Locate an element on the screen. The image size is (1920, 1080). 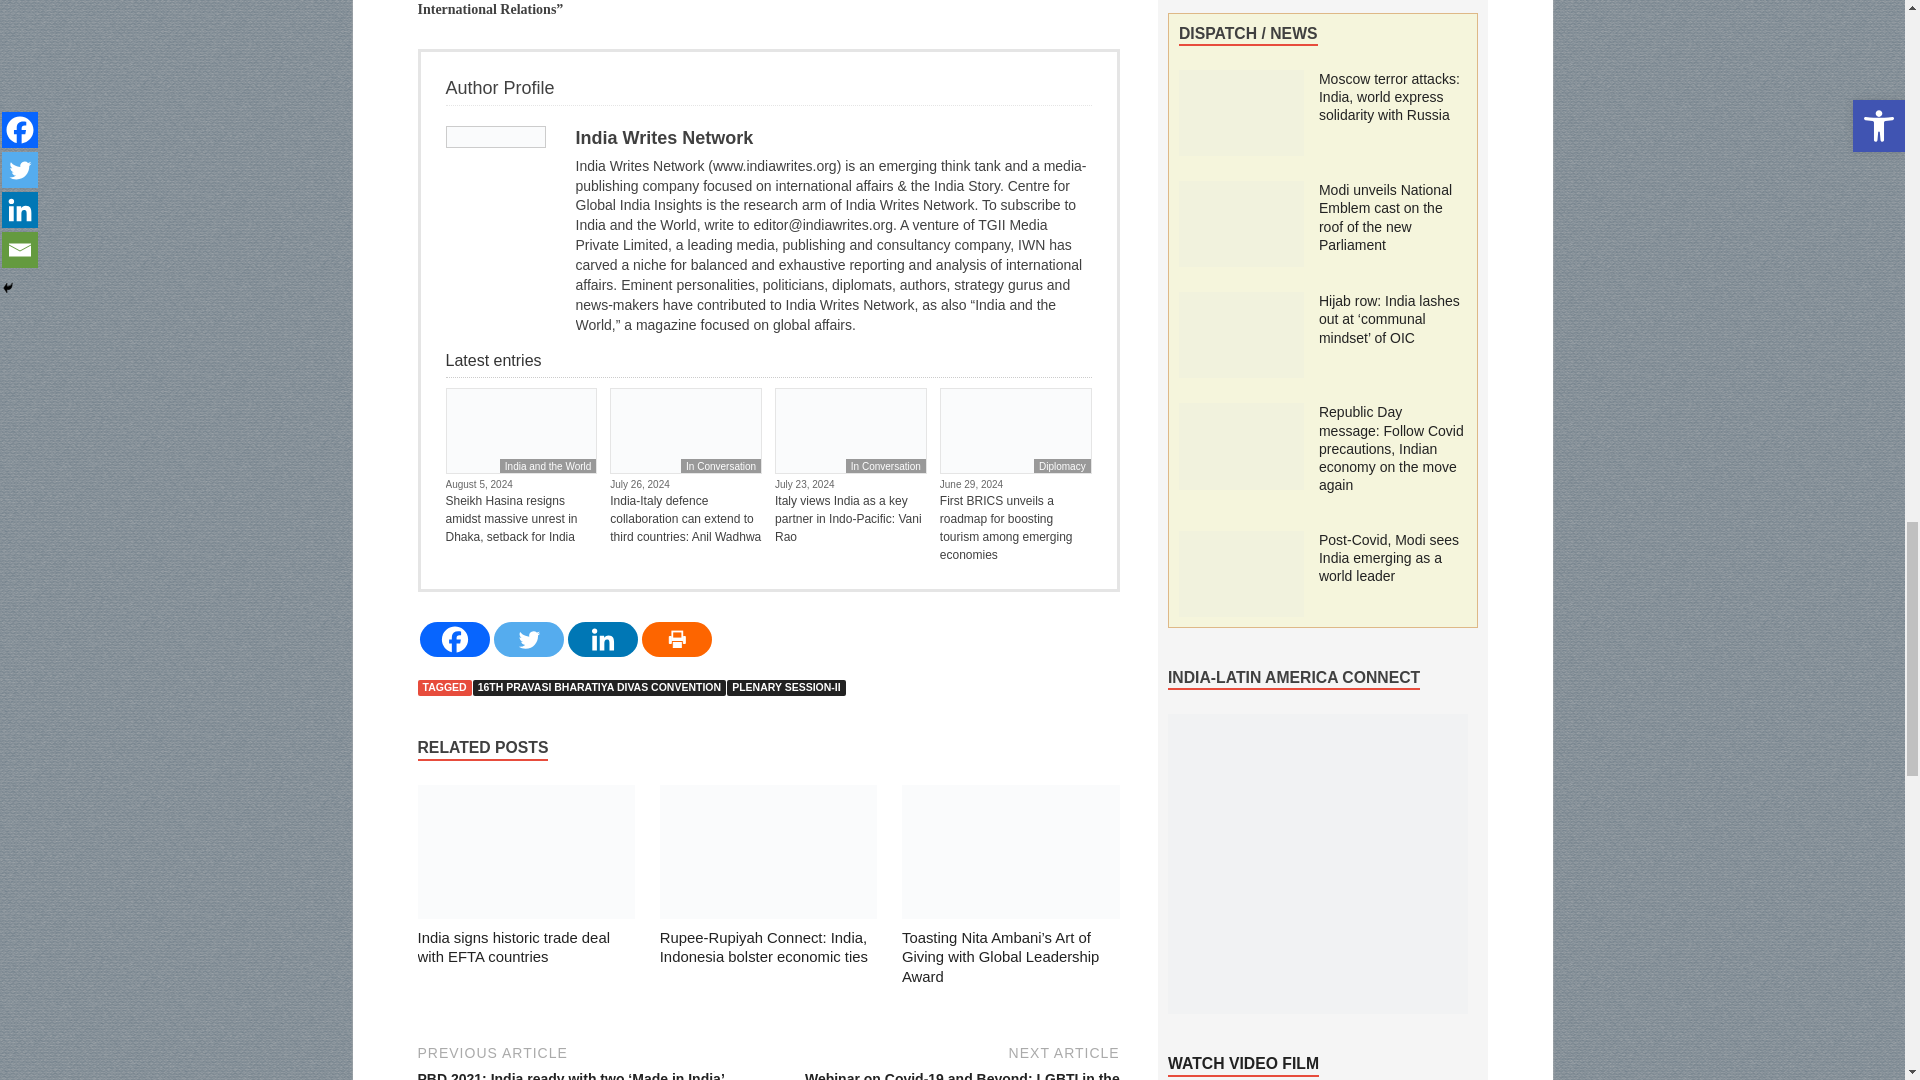
India signs historic trade deal with EFTA countries is located at coordinates (526, 856).